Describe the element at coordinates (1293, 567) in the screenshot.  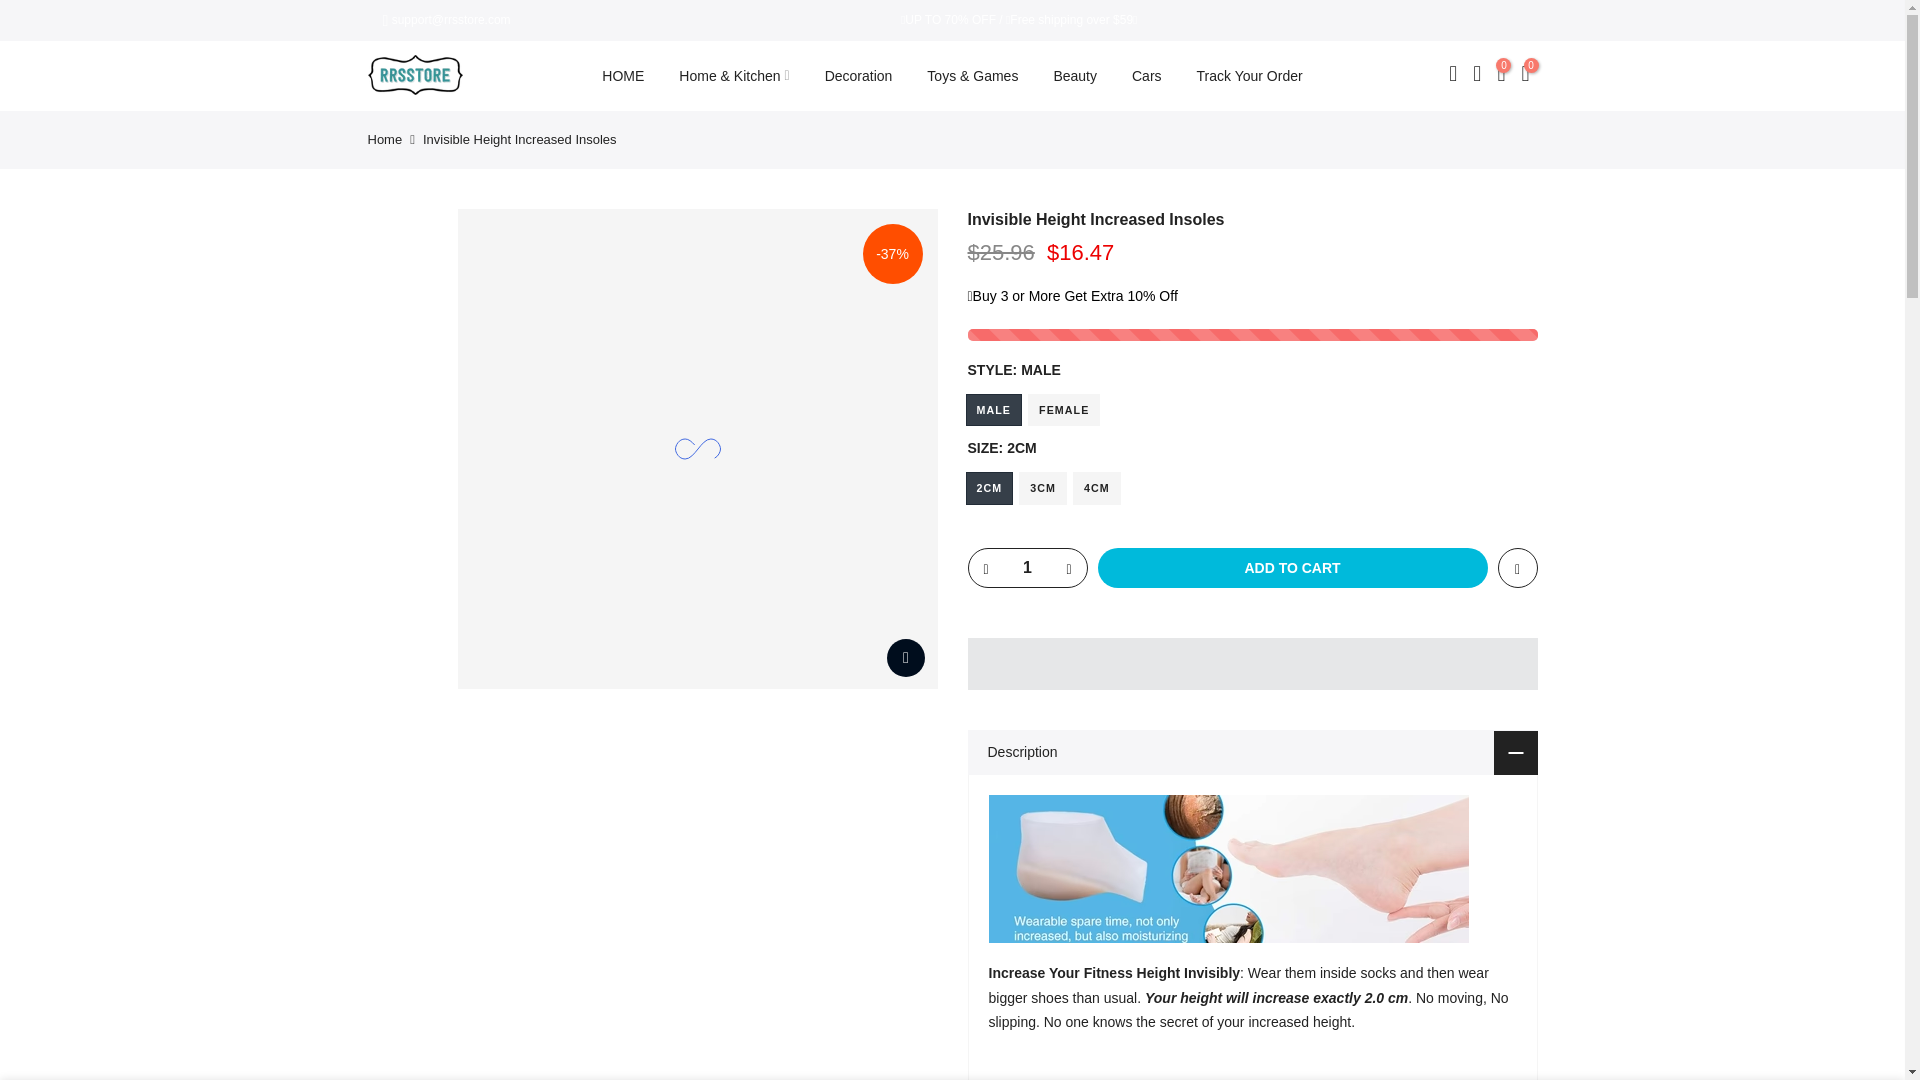
I see `ADD TO CART` at that location.